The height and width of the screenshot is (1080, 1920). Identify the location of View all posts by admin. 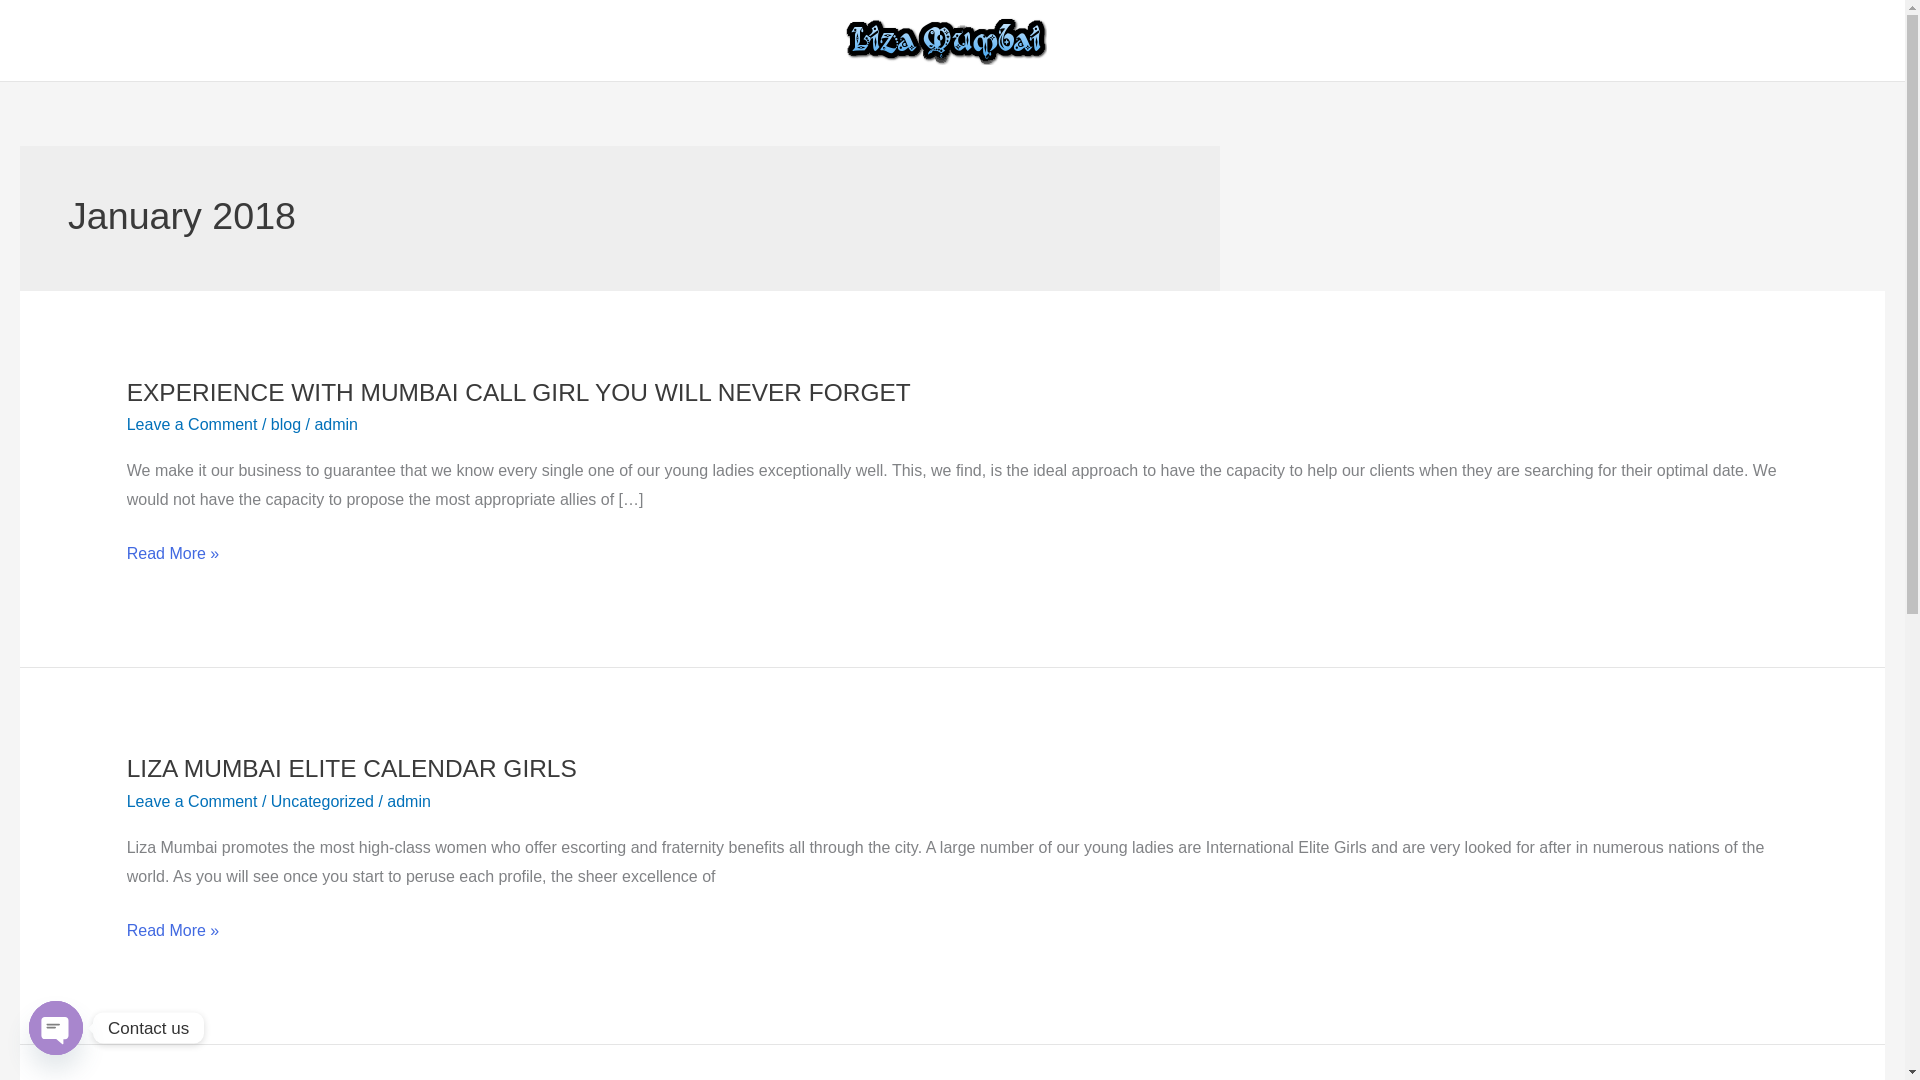
(408, 801).